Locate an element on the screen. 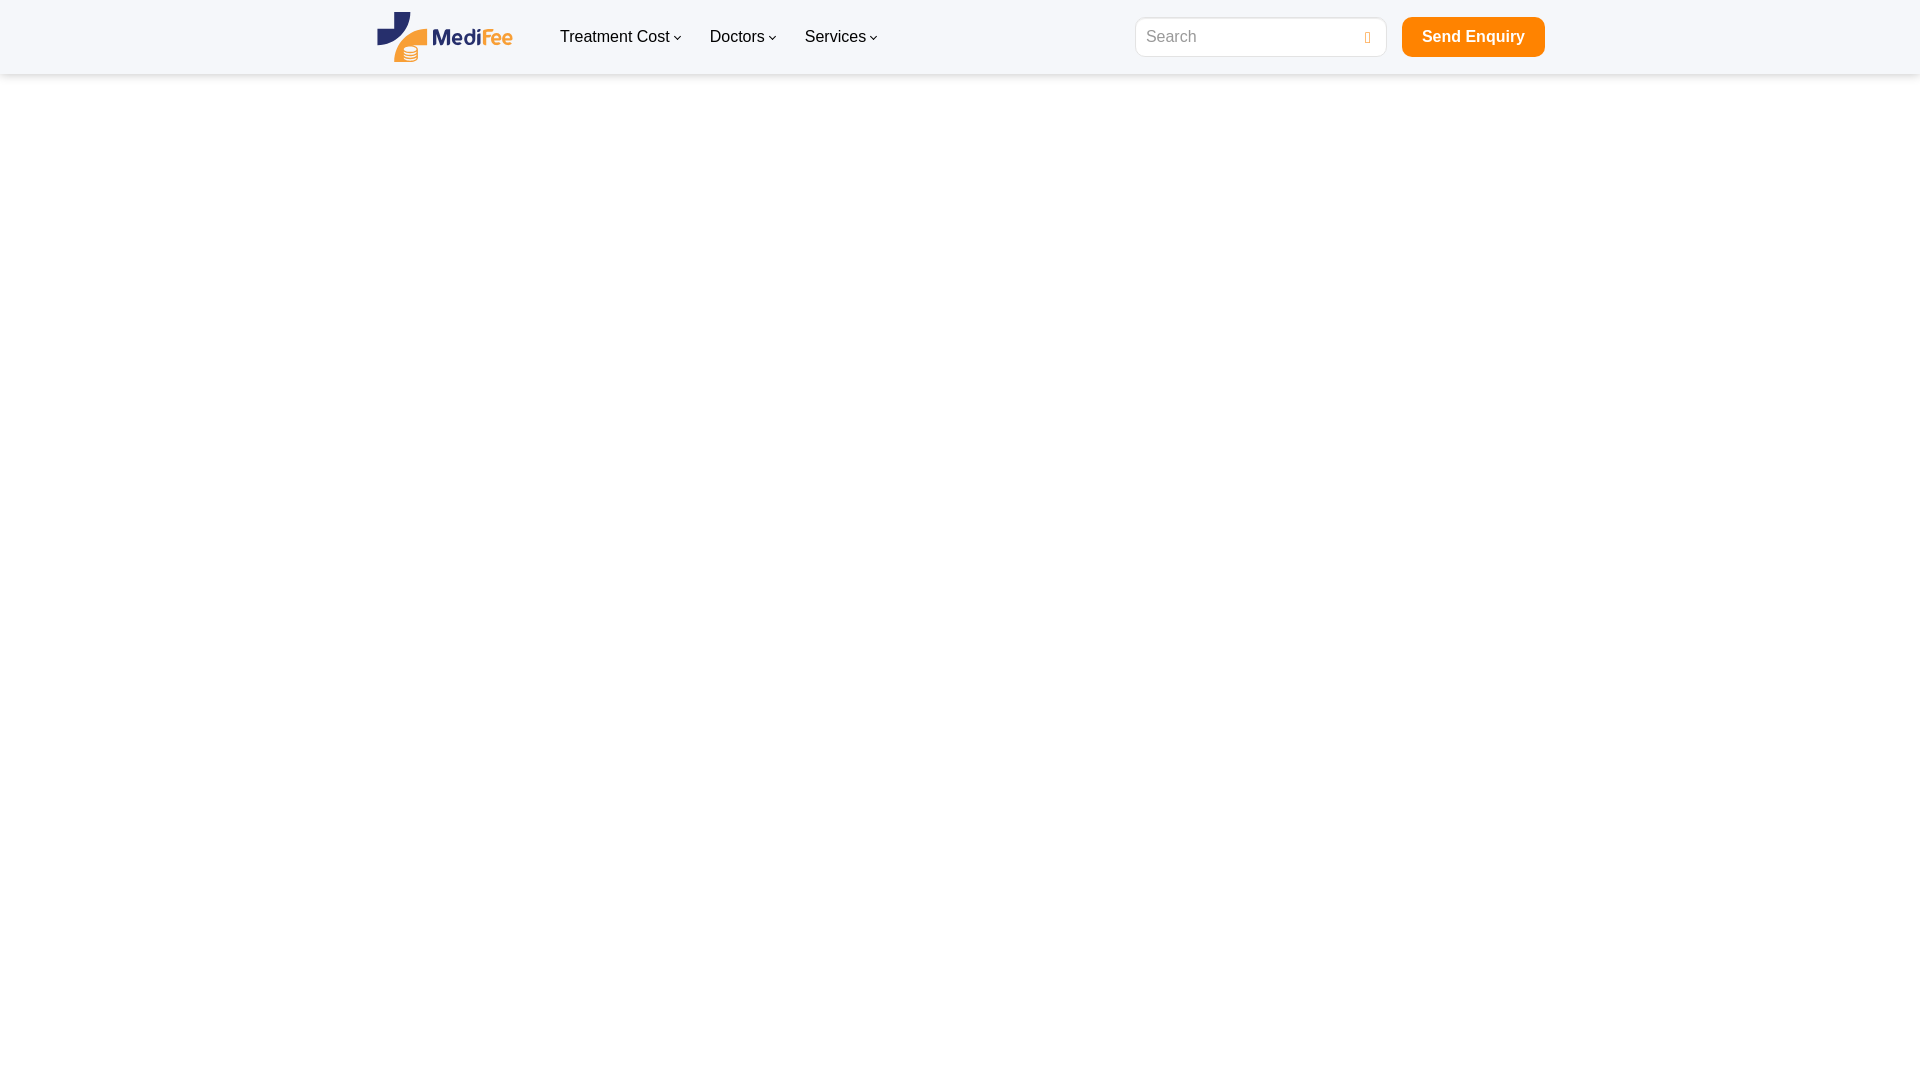 This screenshot has width=1920, height=1080. Services is located at coordinates (840, 36).